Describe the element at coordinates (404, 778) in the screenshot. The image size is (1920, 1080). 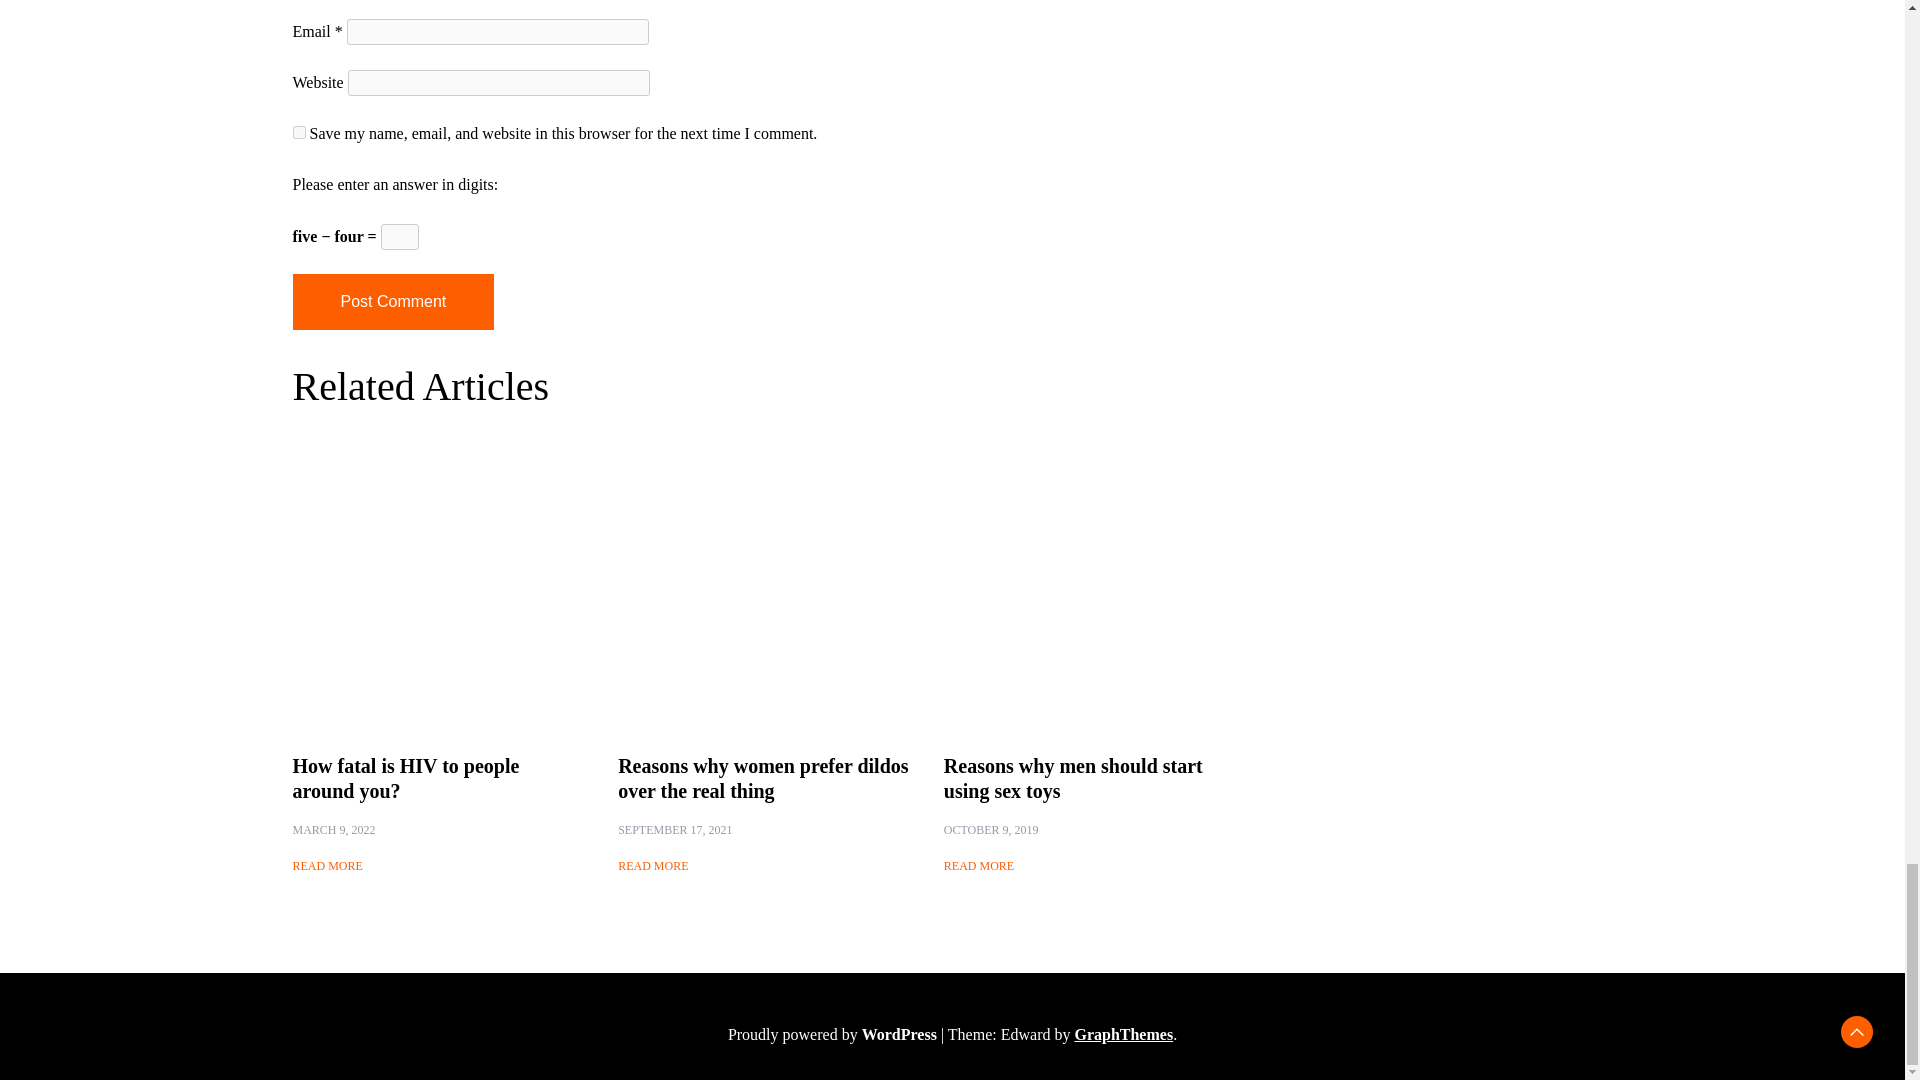
I see `How fatal is HIV to people around you?` at that location.